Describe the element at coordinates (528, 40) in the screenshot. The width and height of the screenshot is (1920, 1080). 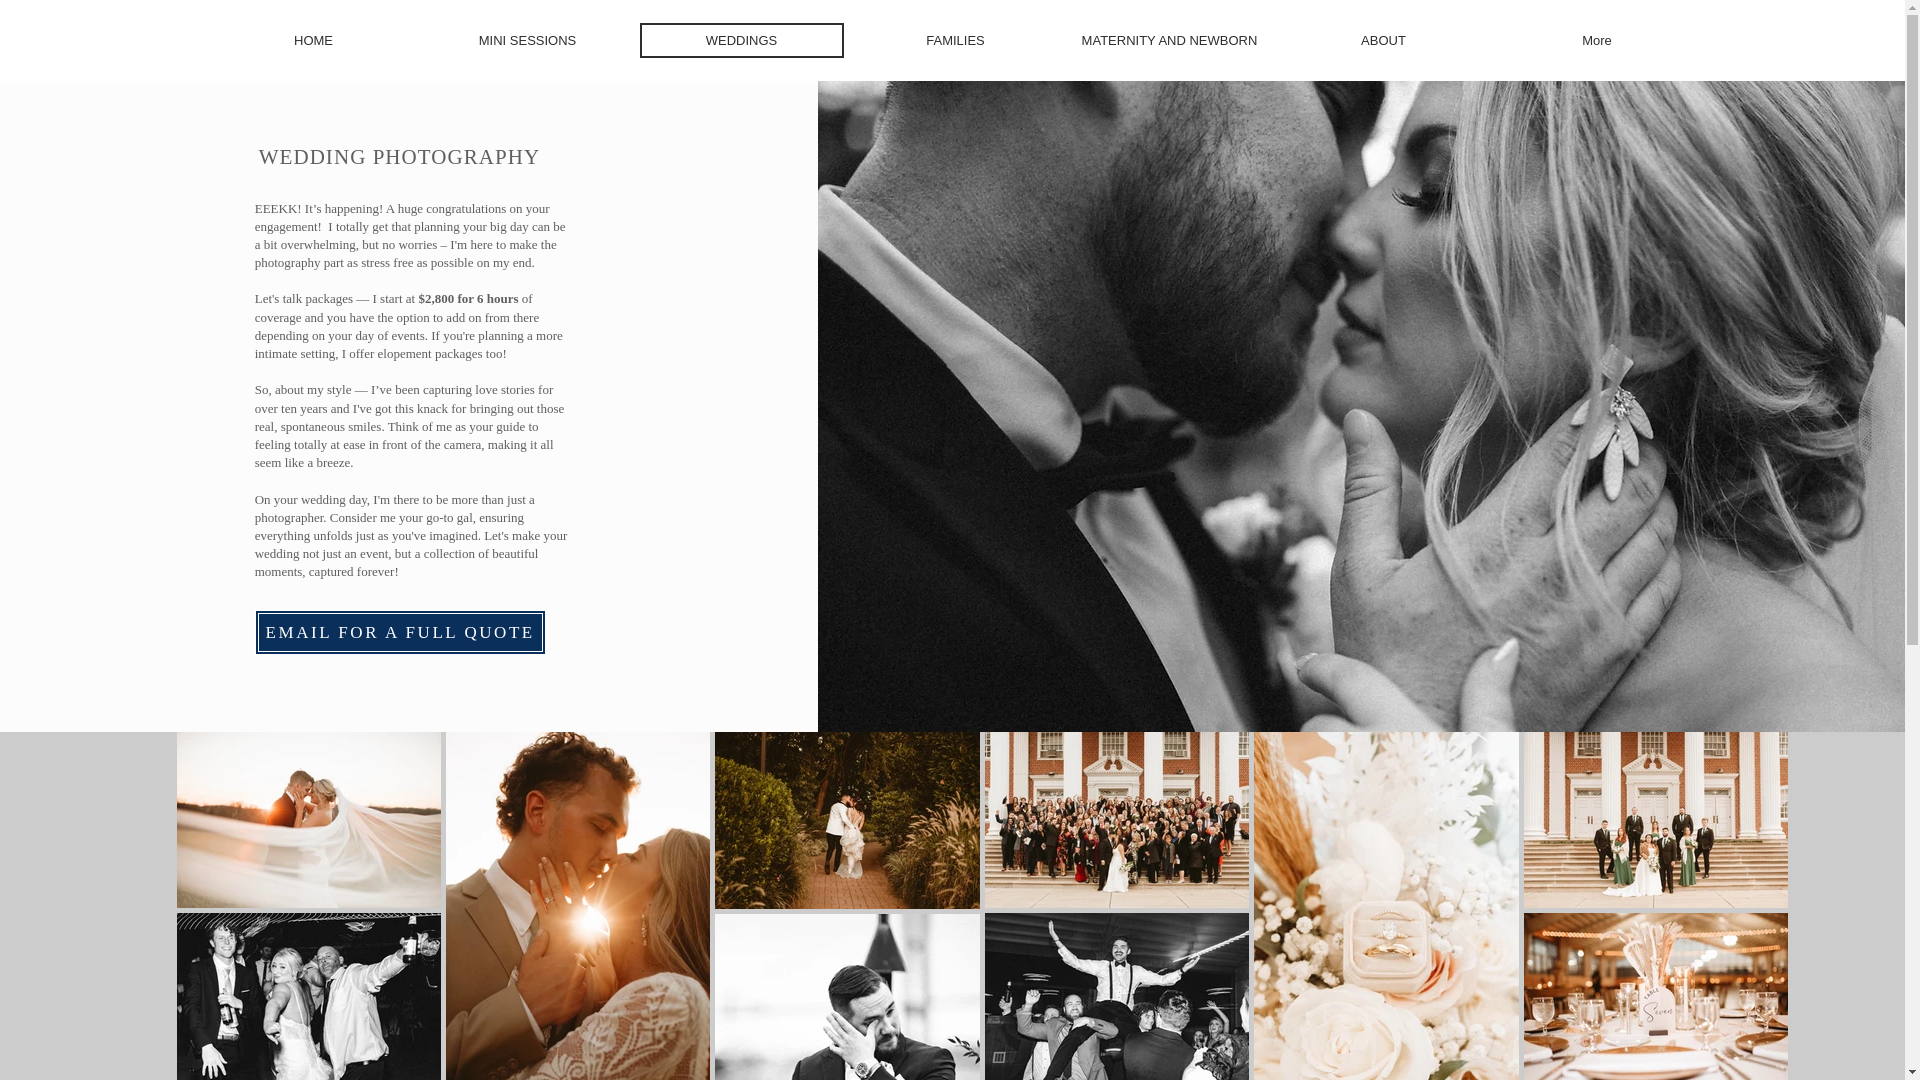
I see `MINI SESSIONS` at that location.